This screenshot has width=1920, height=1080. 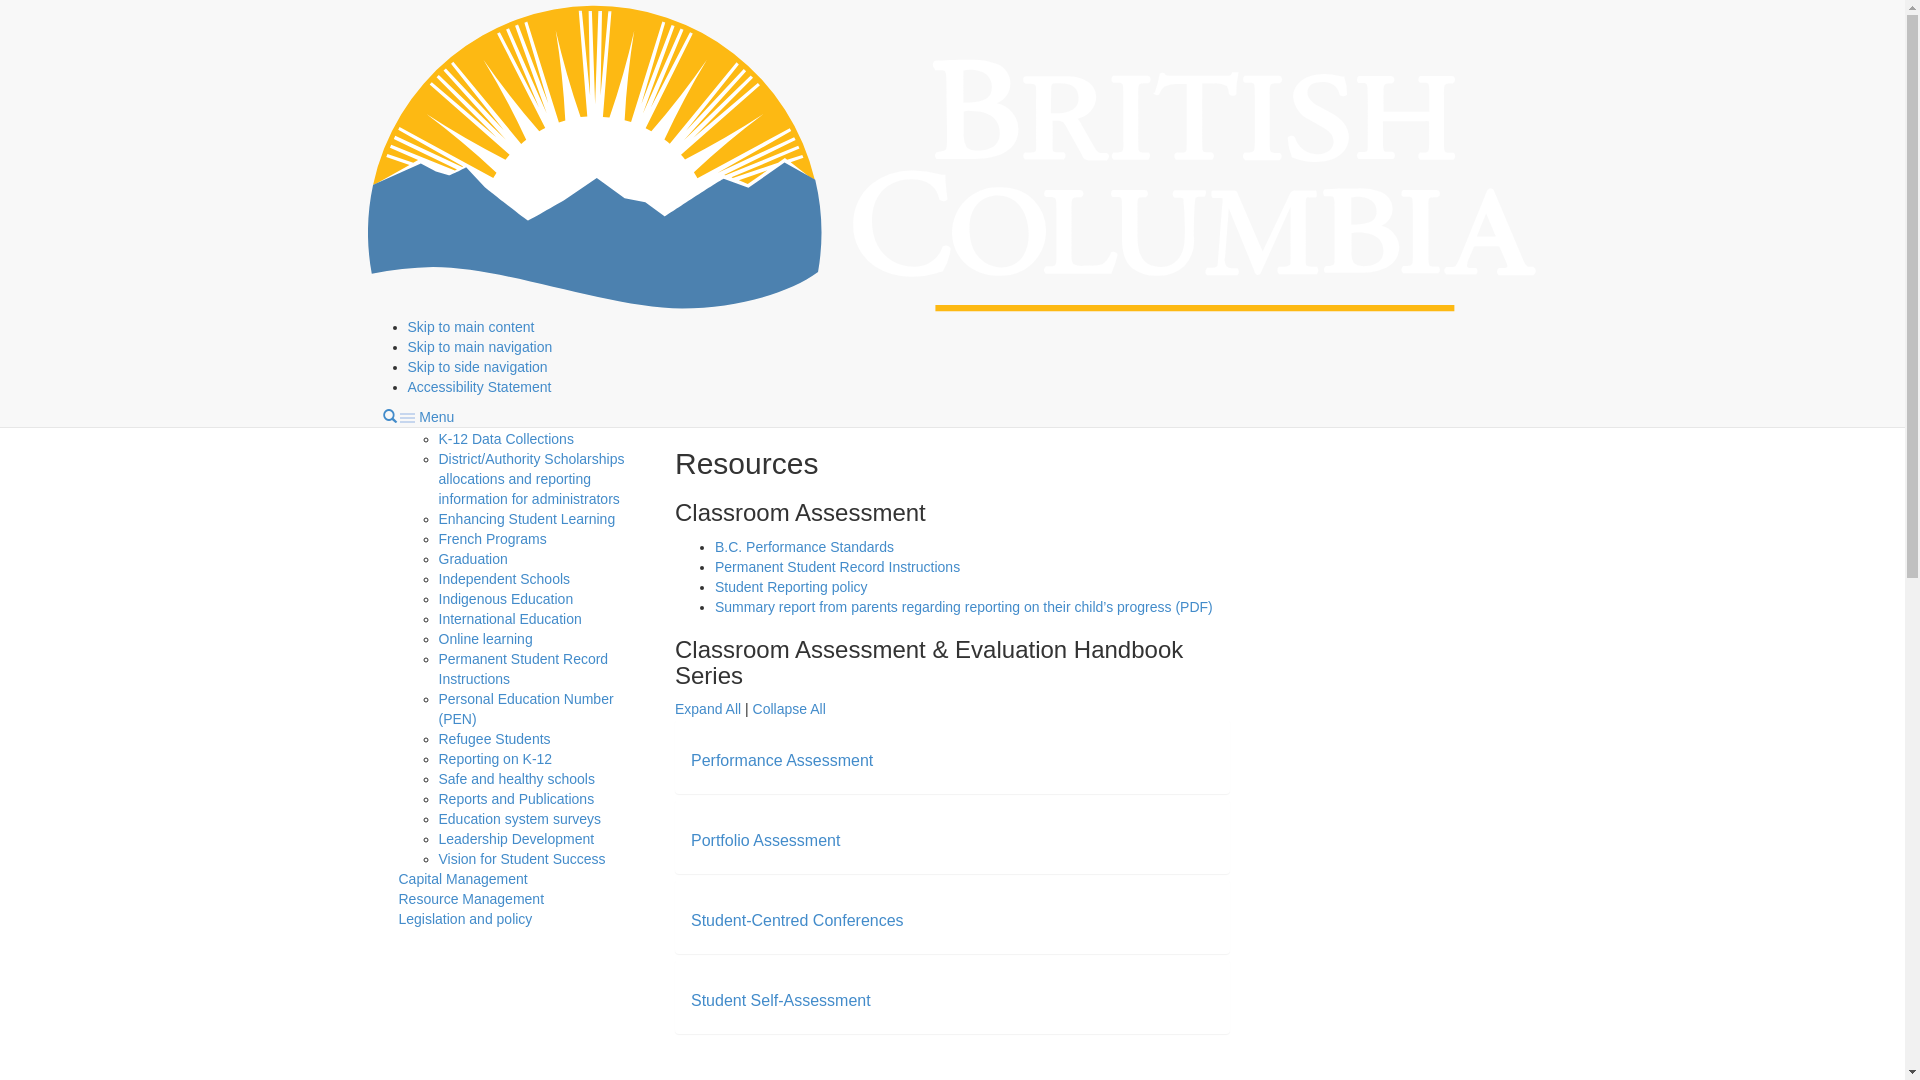 What do you see at coordinates (842, 18) in the screenshot?
I see `Administration` at bounding box center [842, 18].